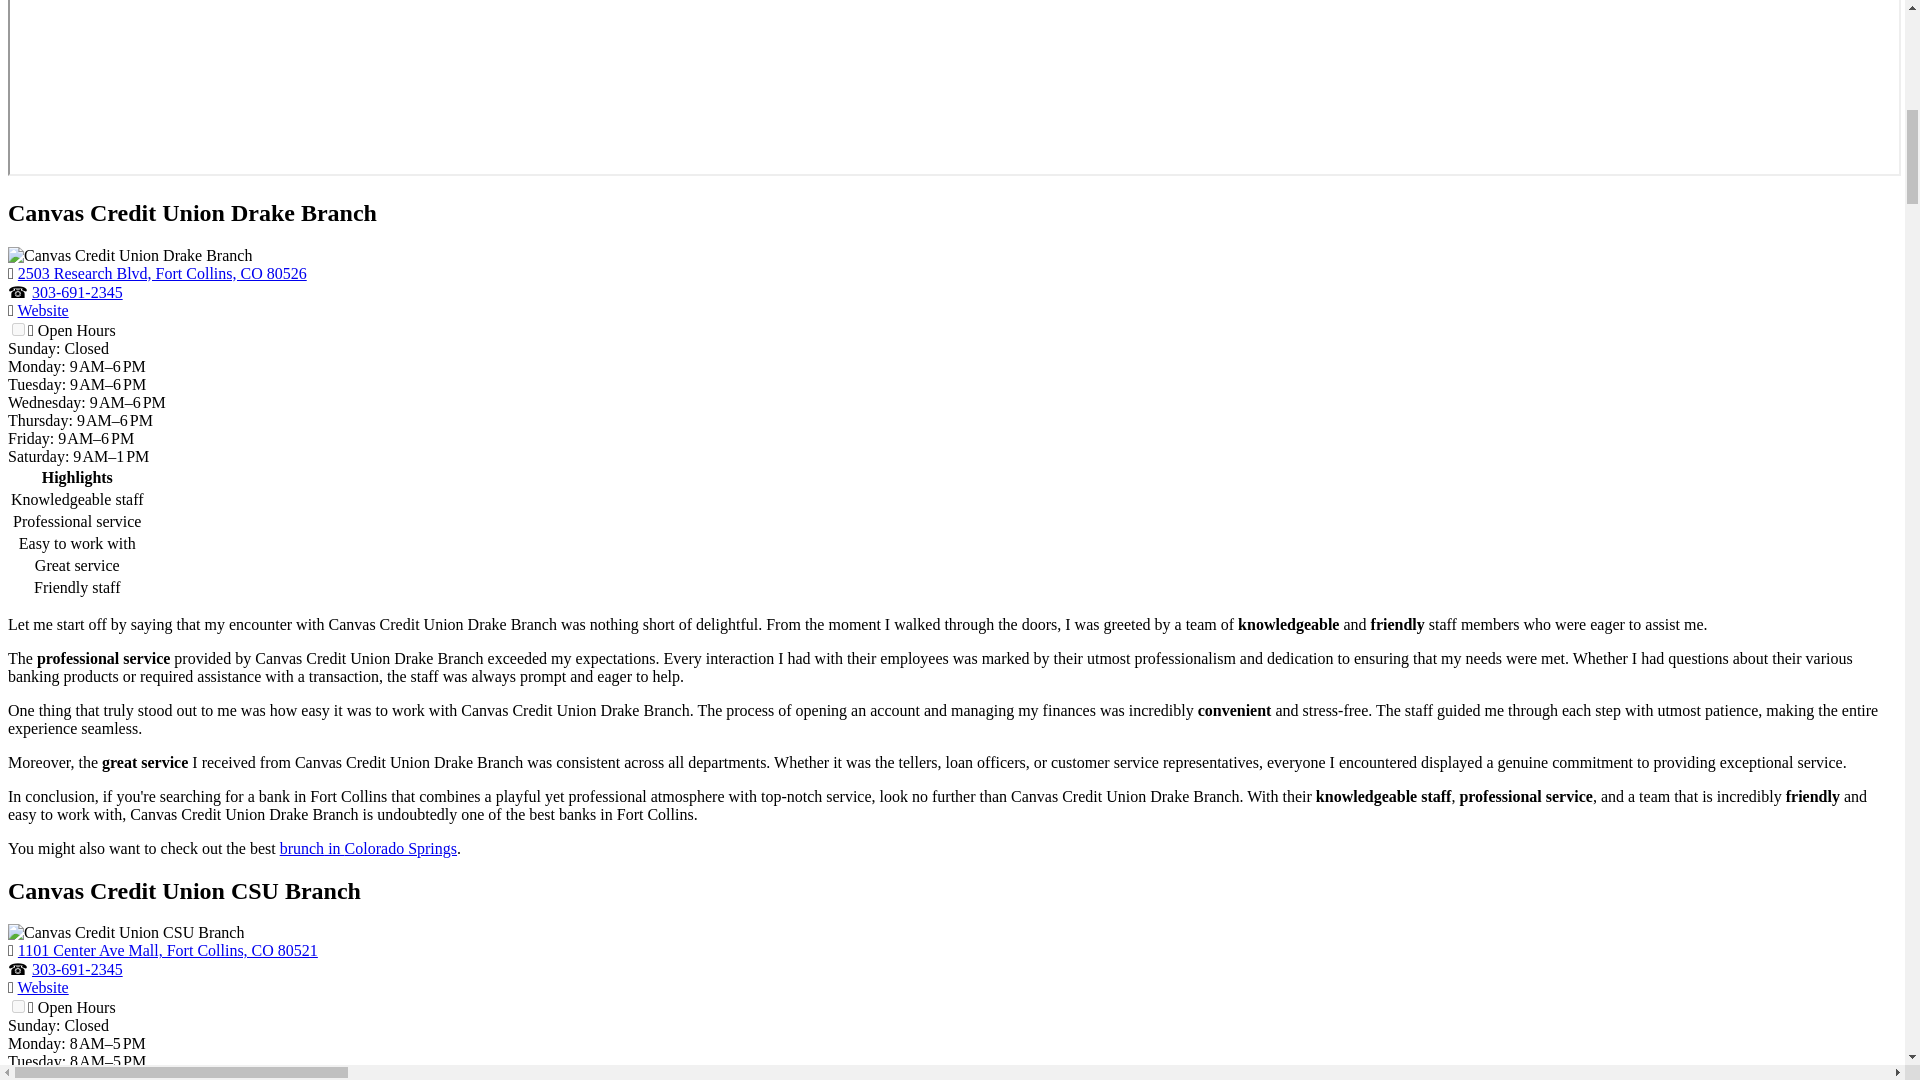 The image size is (1920, 1080). I want to click on 303-691-2345, so click(77, 970).